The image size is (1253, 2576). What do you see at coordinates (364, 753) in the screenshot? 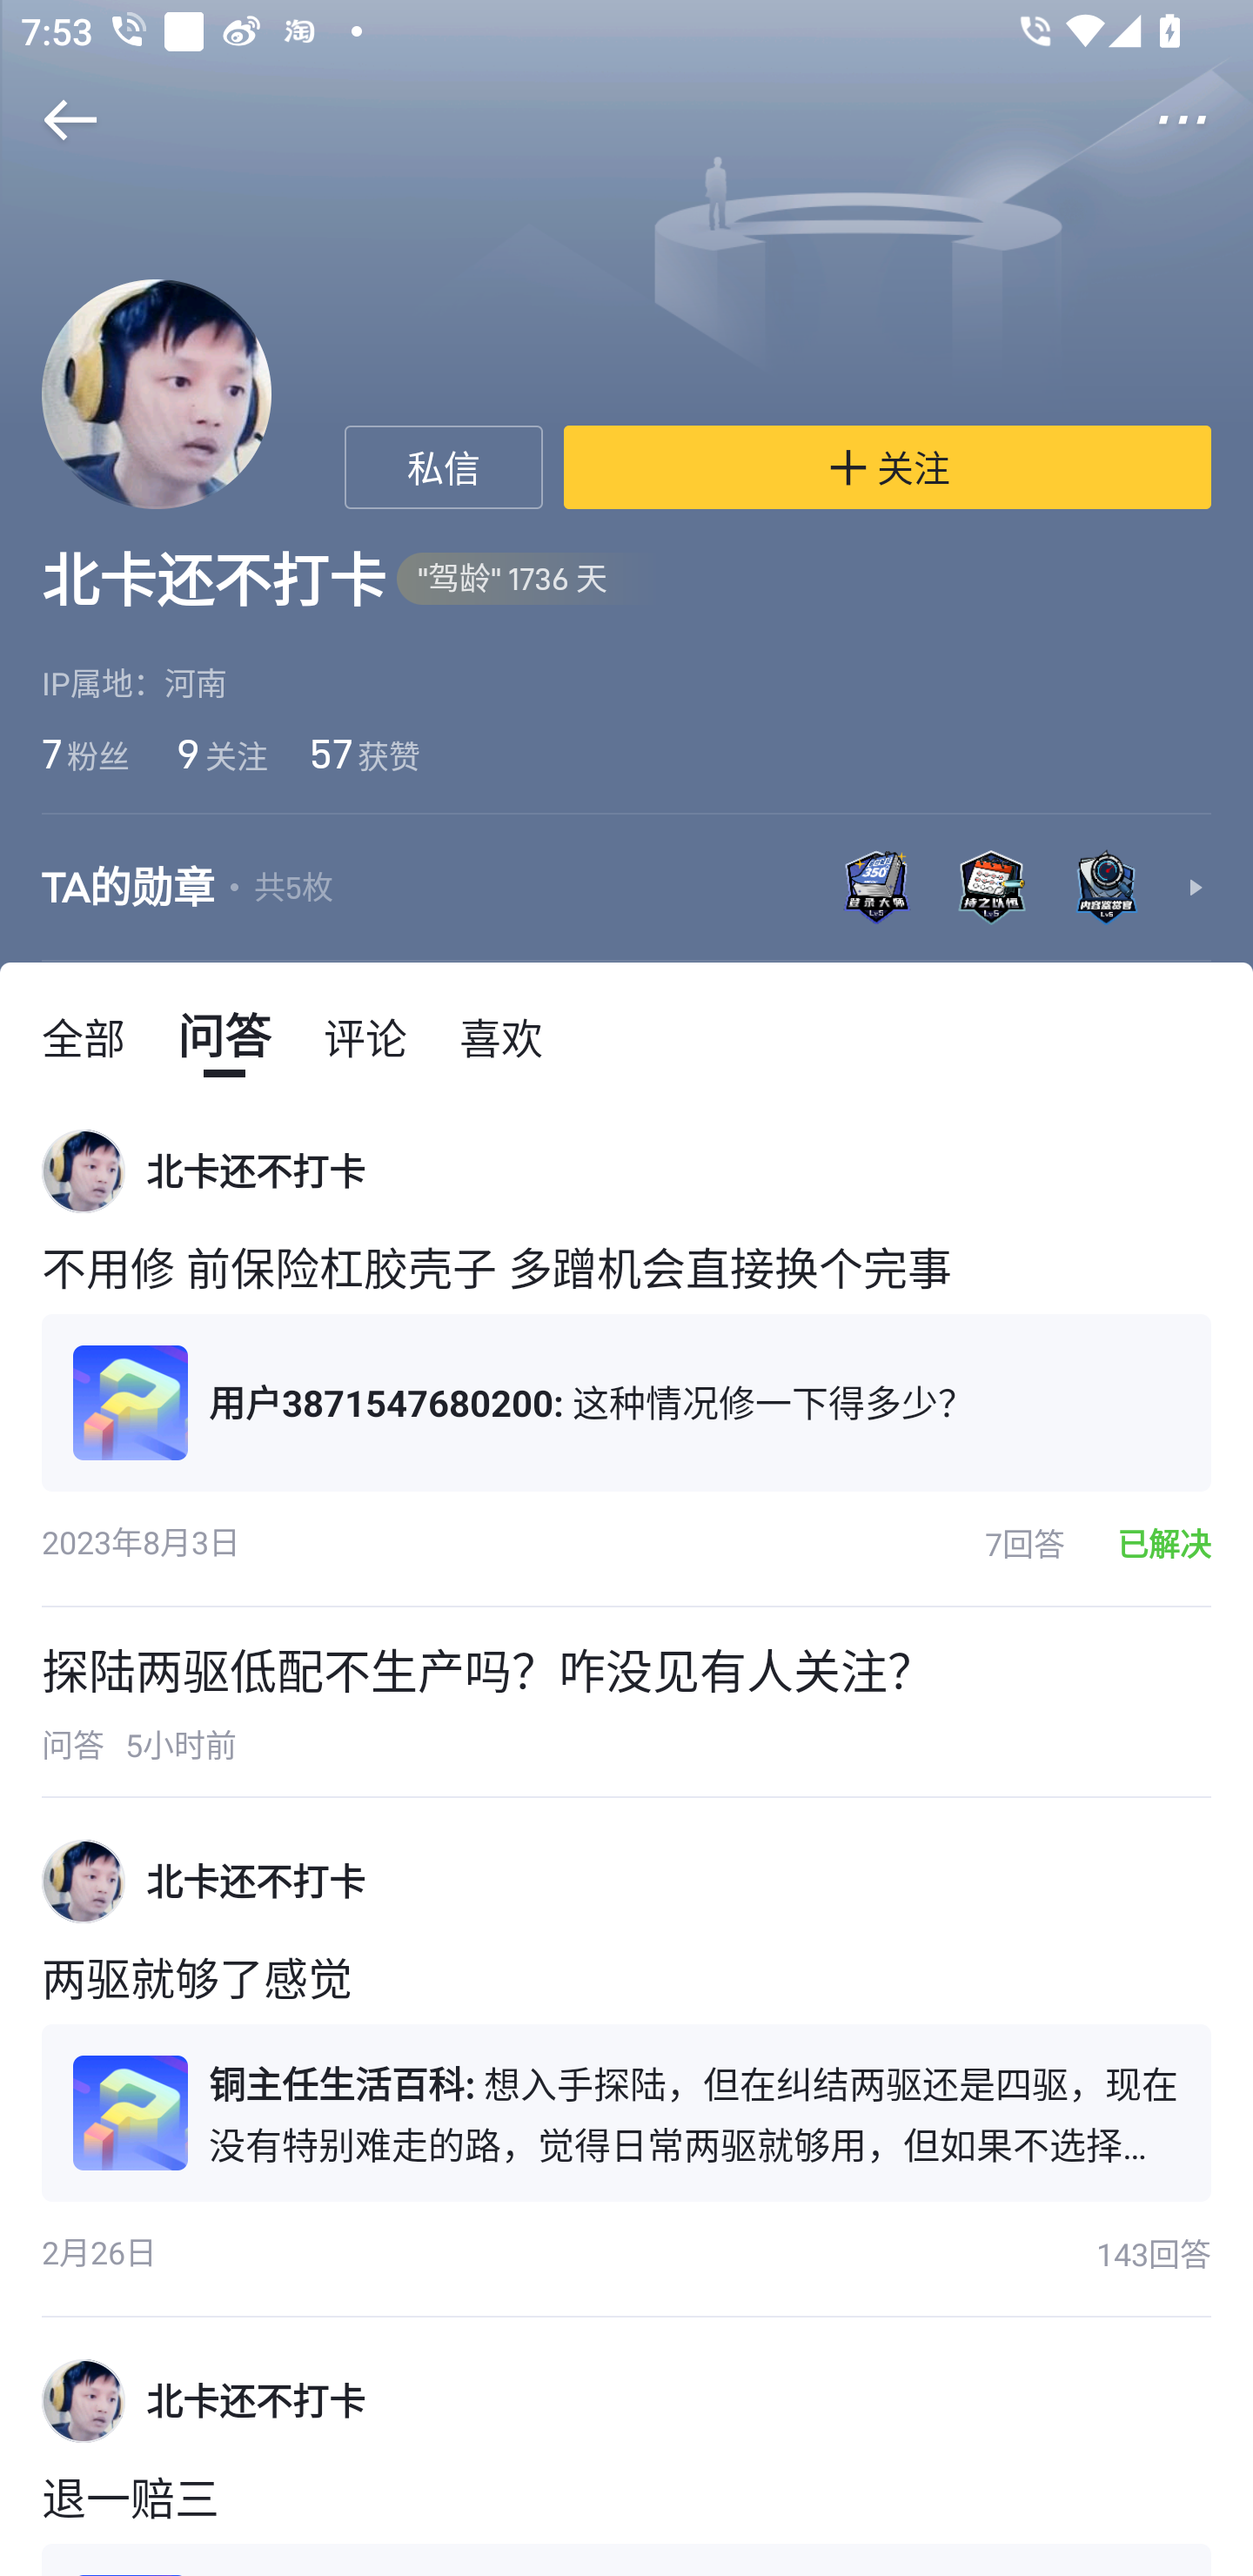
I see `57 获赞` at bounding box center [364, 753].